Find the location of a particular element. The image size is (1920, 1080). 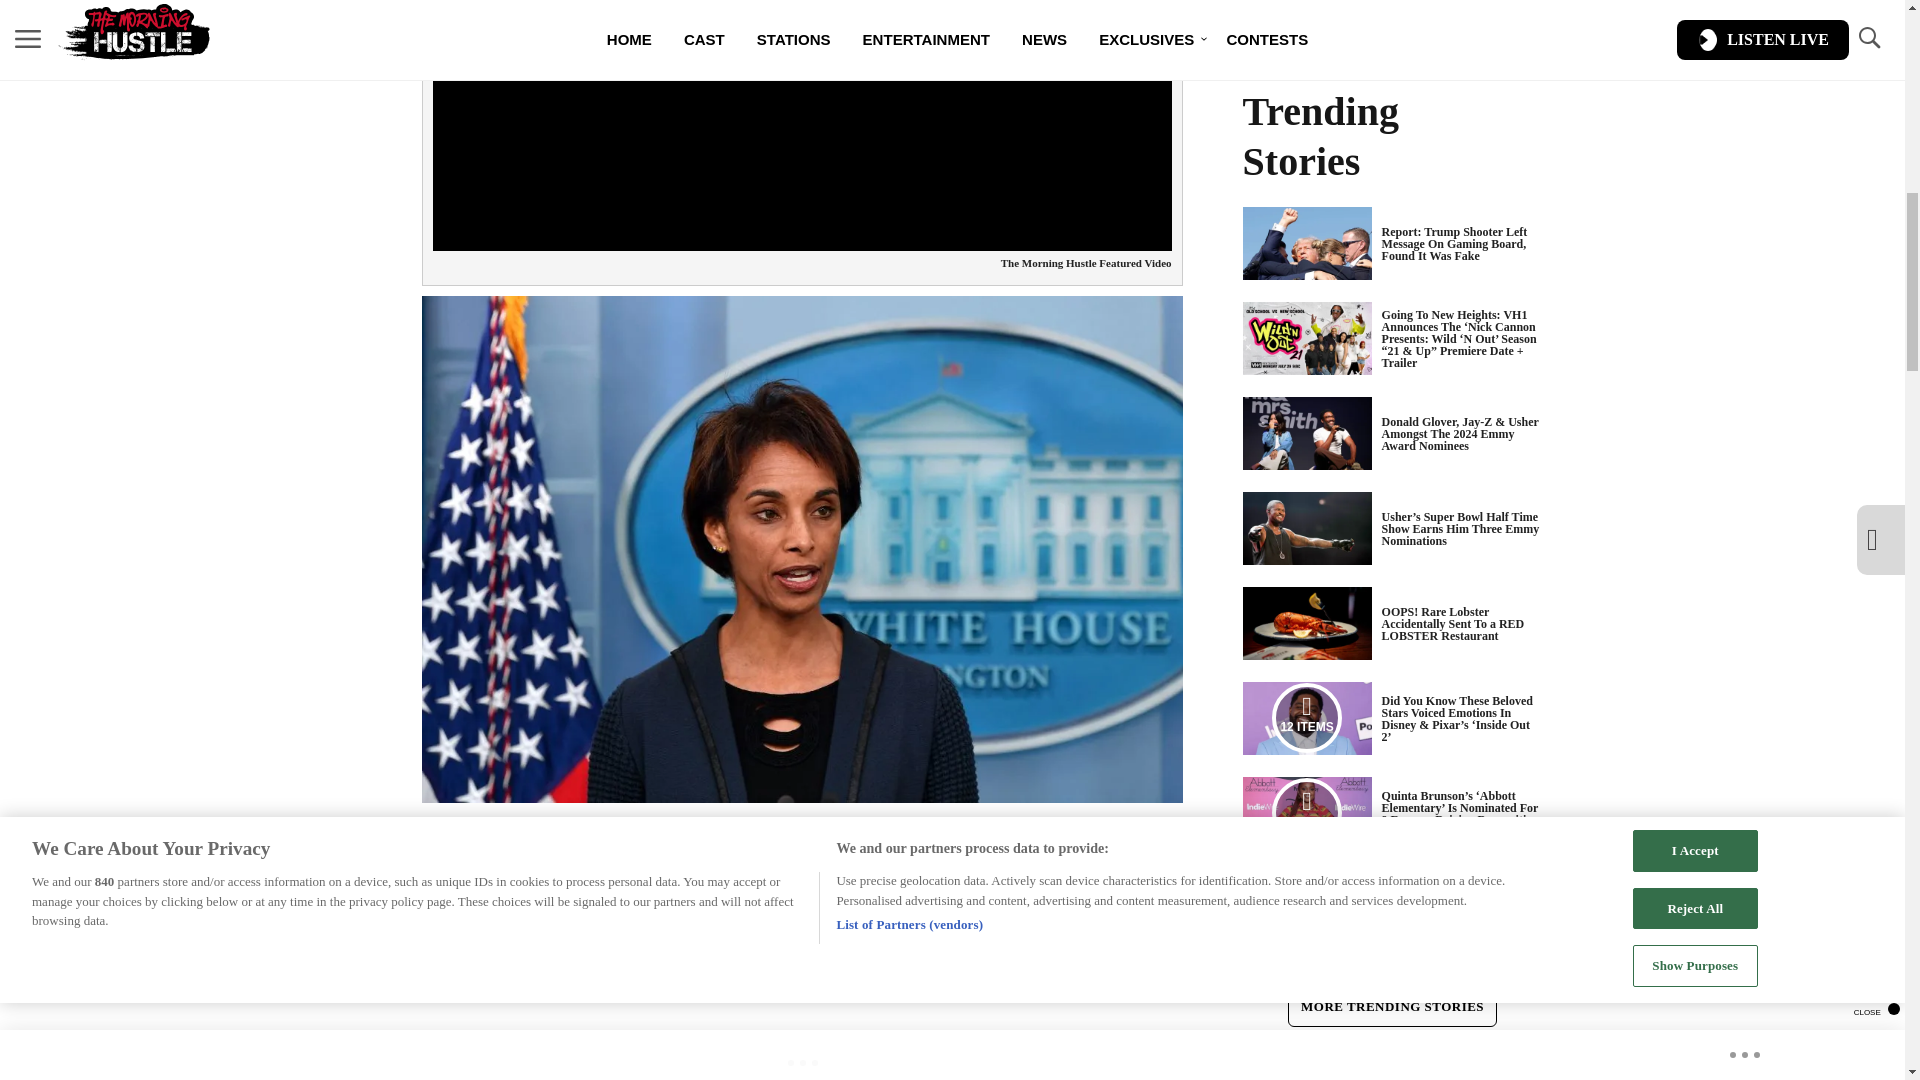

released a statement is located at coordinates (718, 914).